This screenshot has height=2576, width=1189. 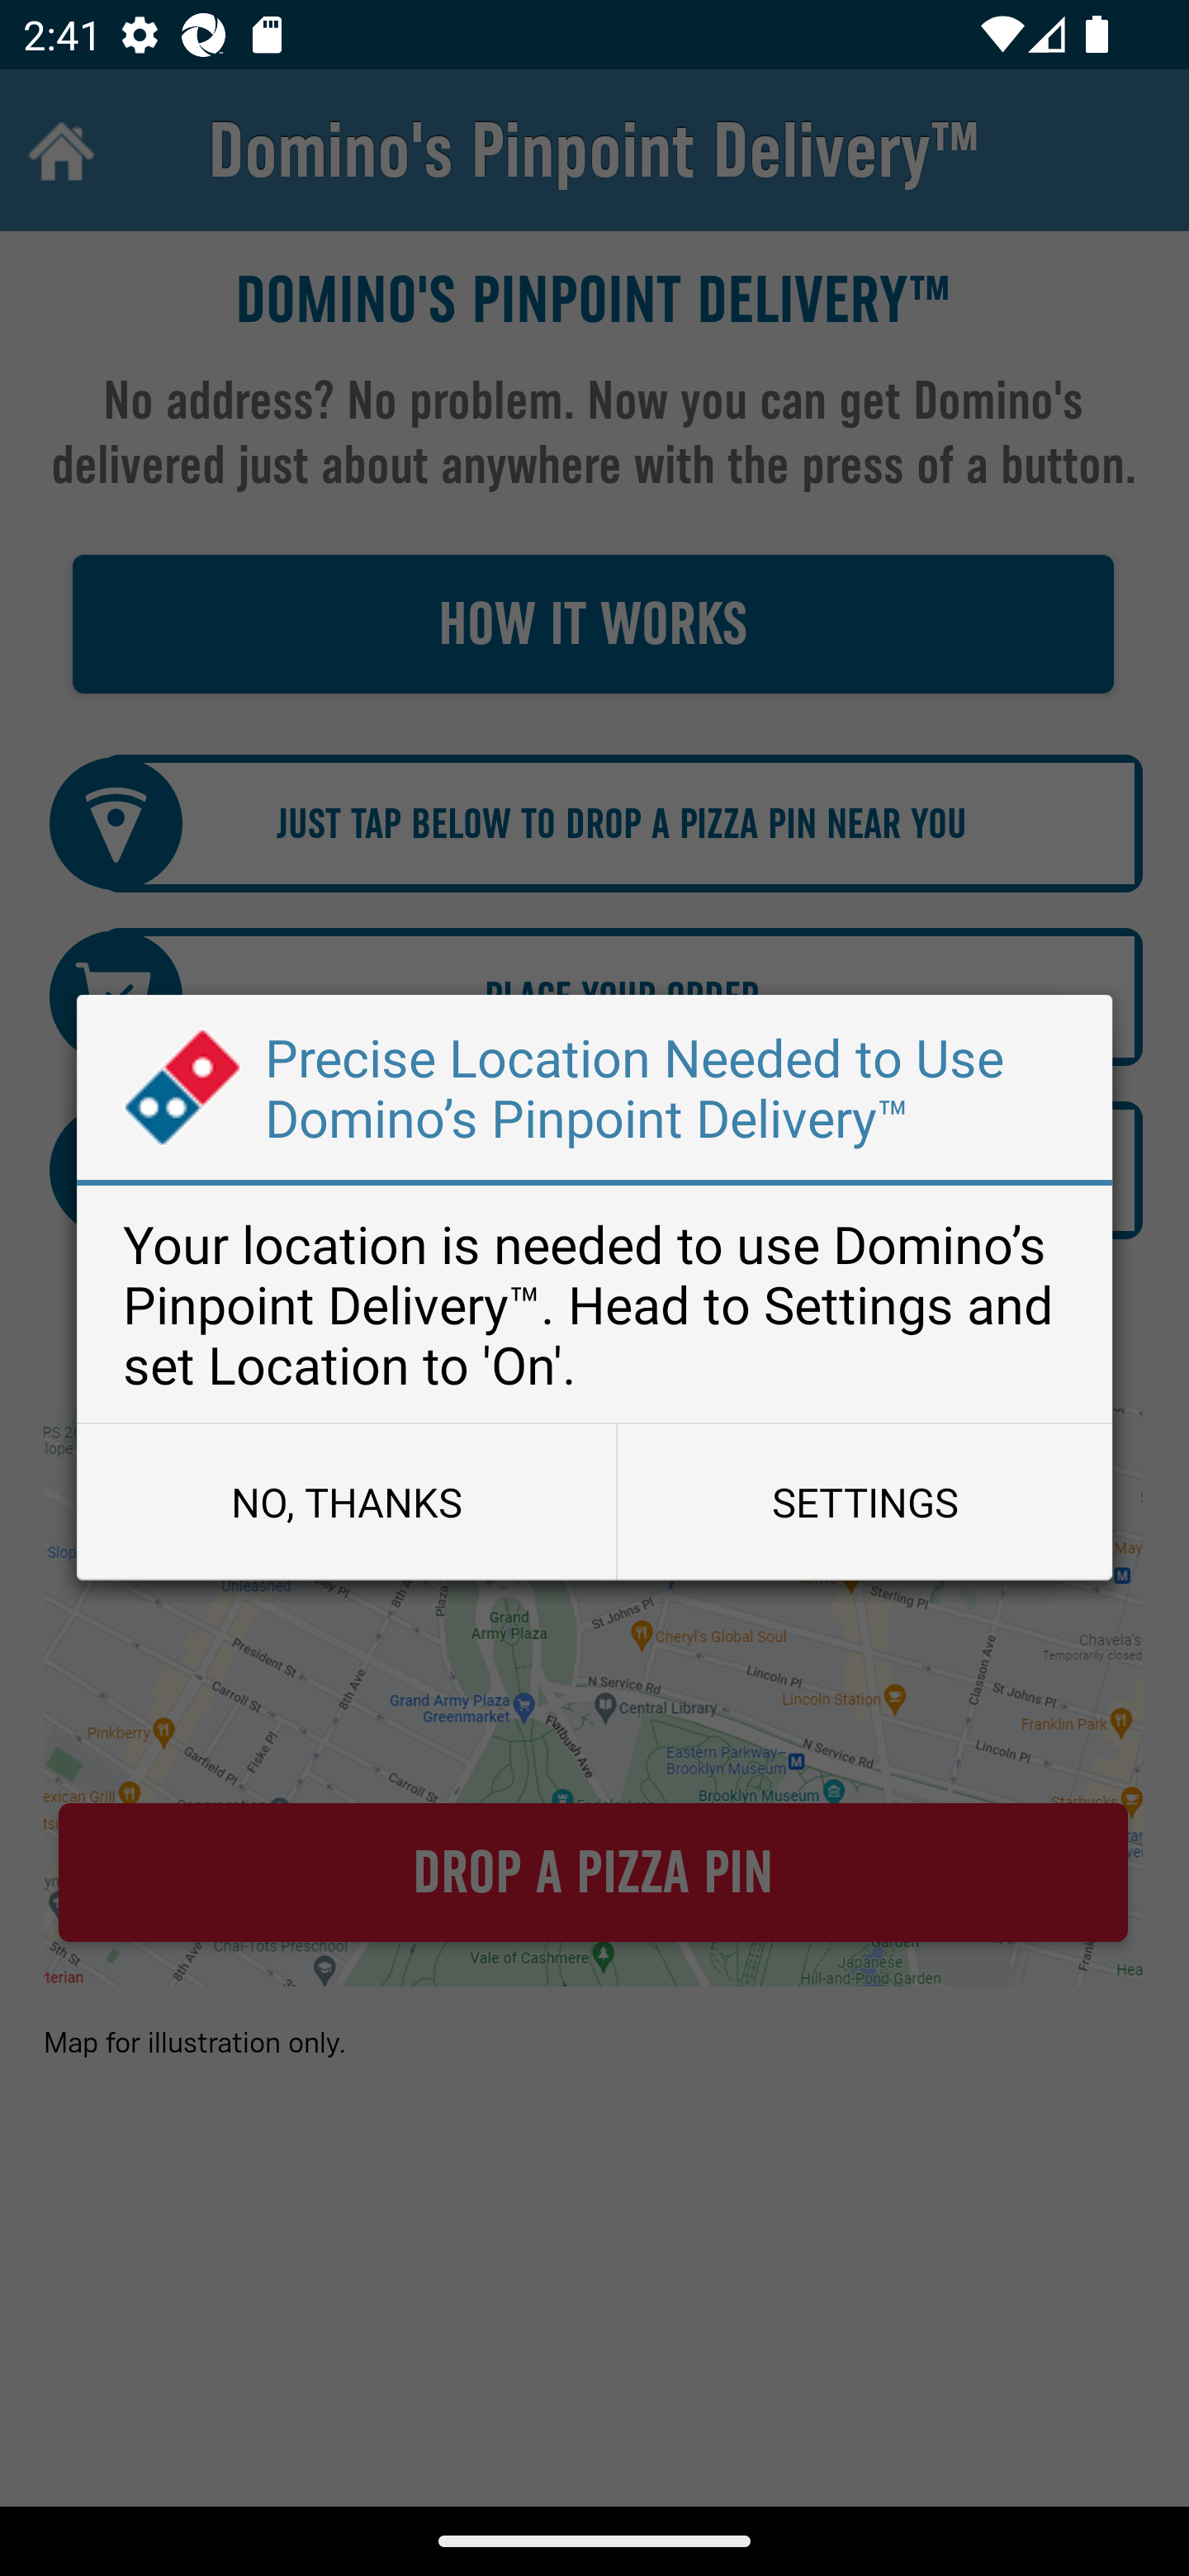 I want to click on NO, THANKS, so click(x=346, y=1501).